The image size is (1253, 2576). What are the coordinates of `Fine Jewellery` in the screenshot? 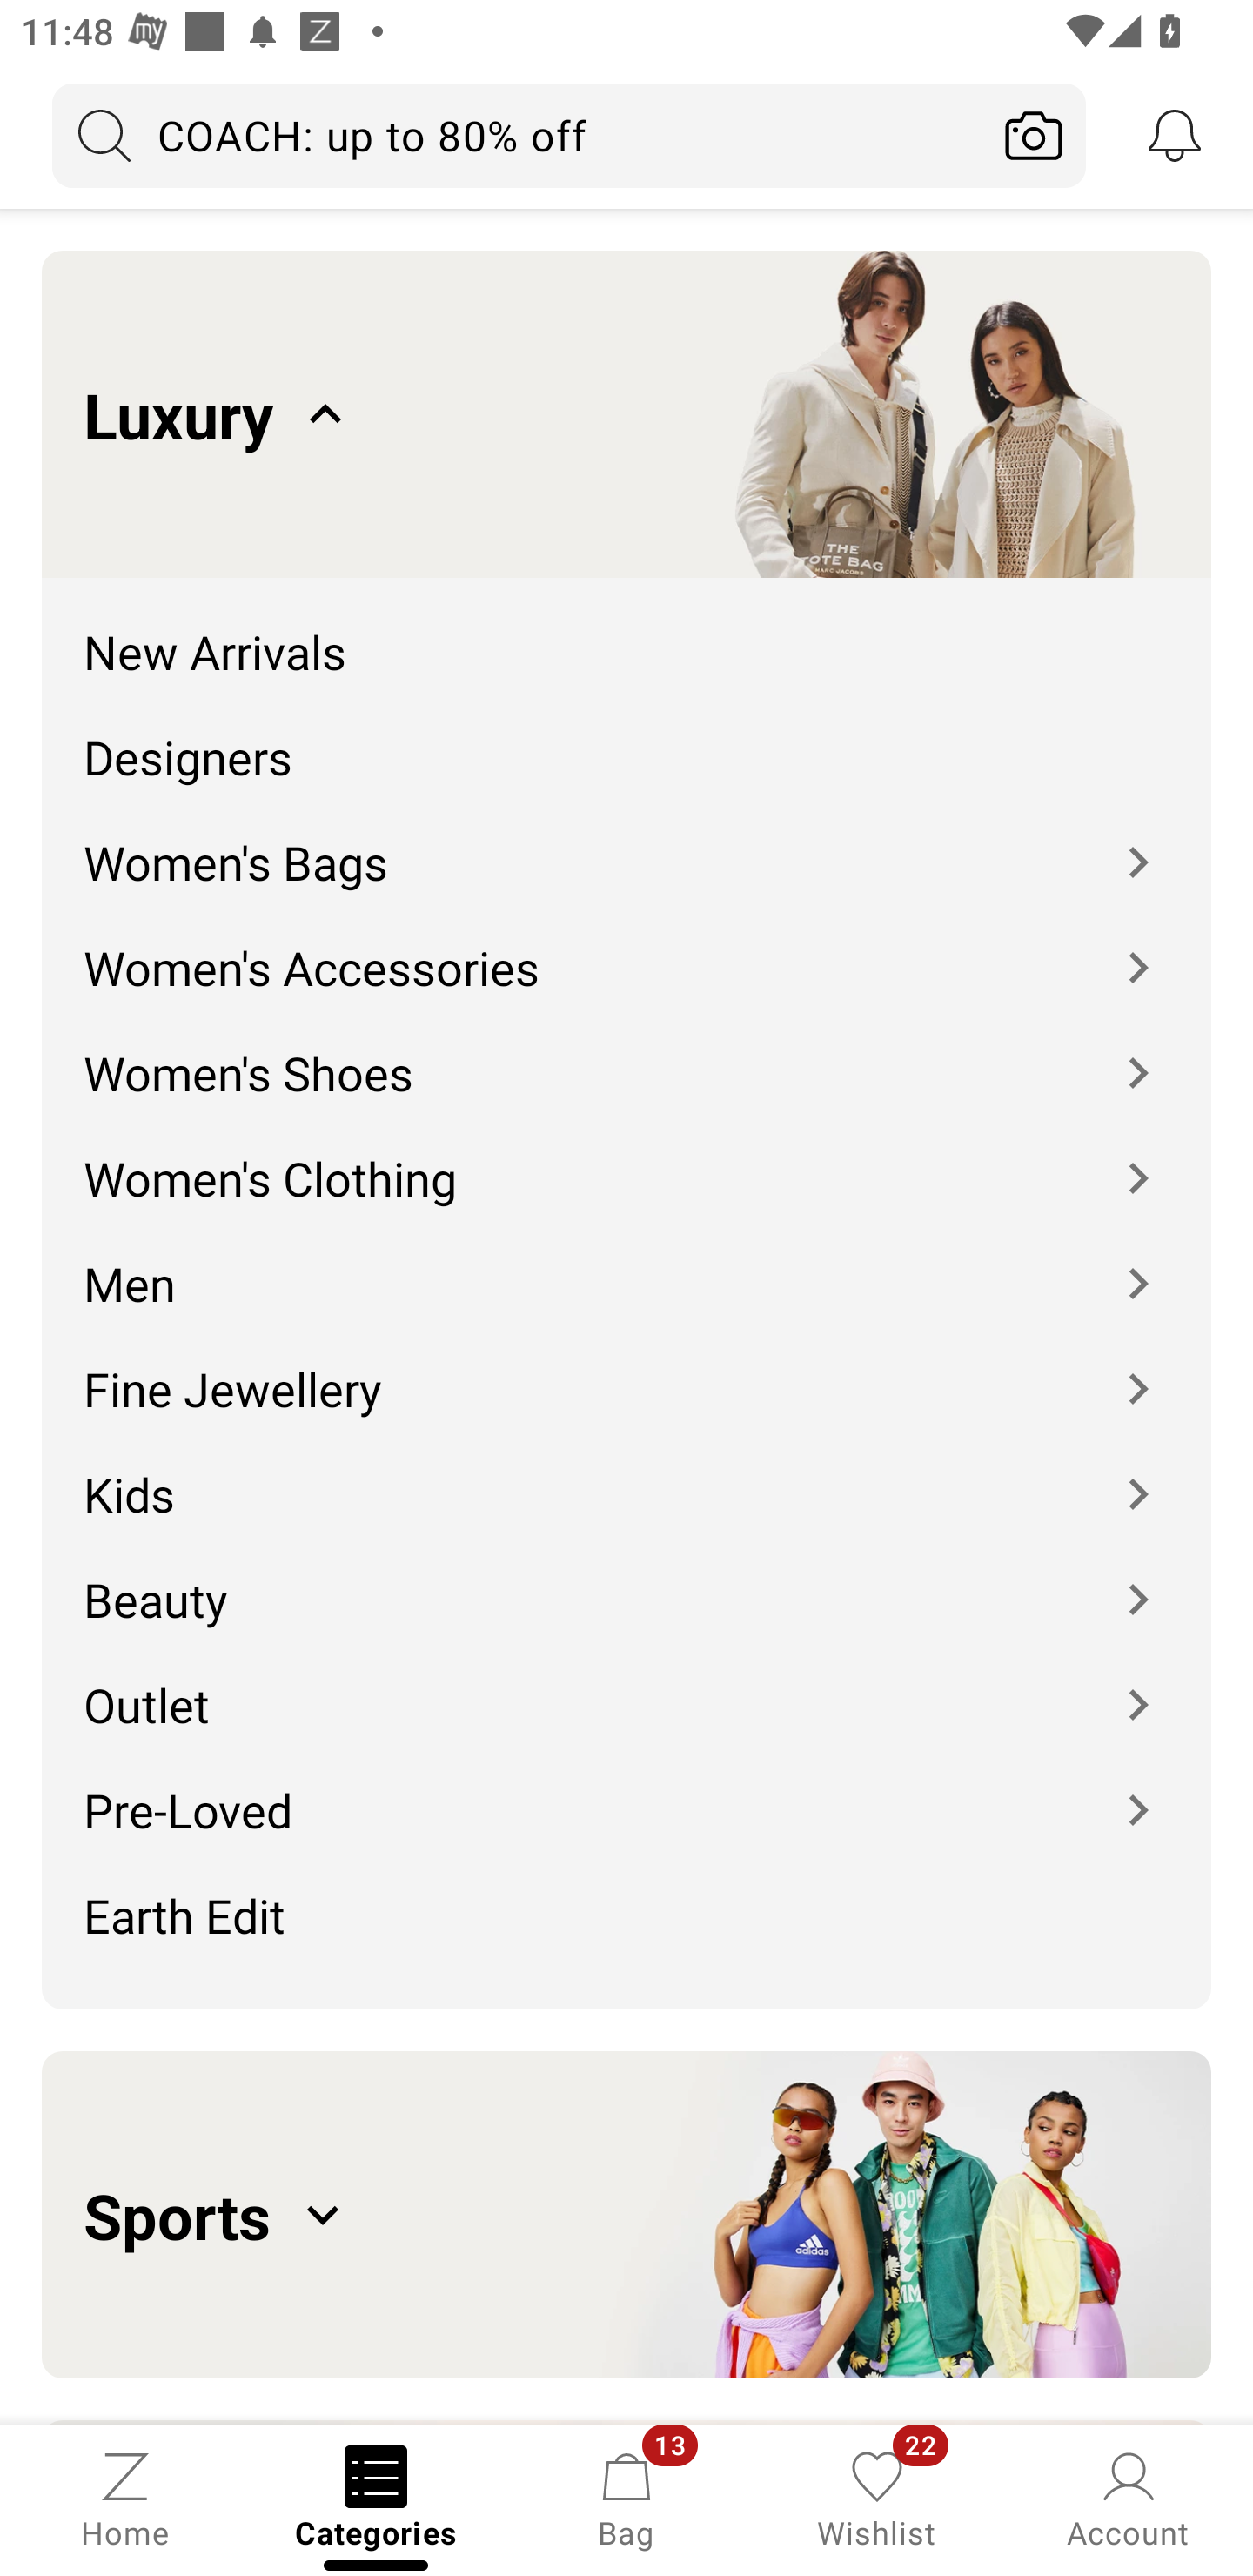 It's located at (626, 1366).